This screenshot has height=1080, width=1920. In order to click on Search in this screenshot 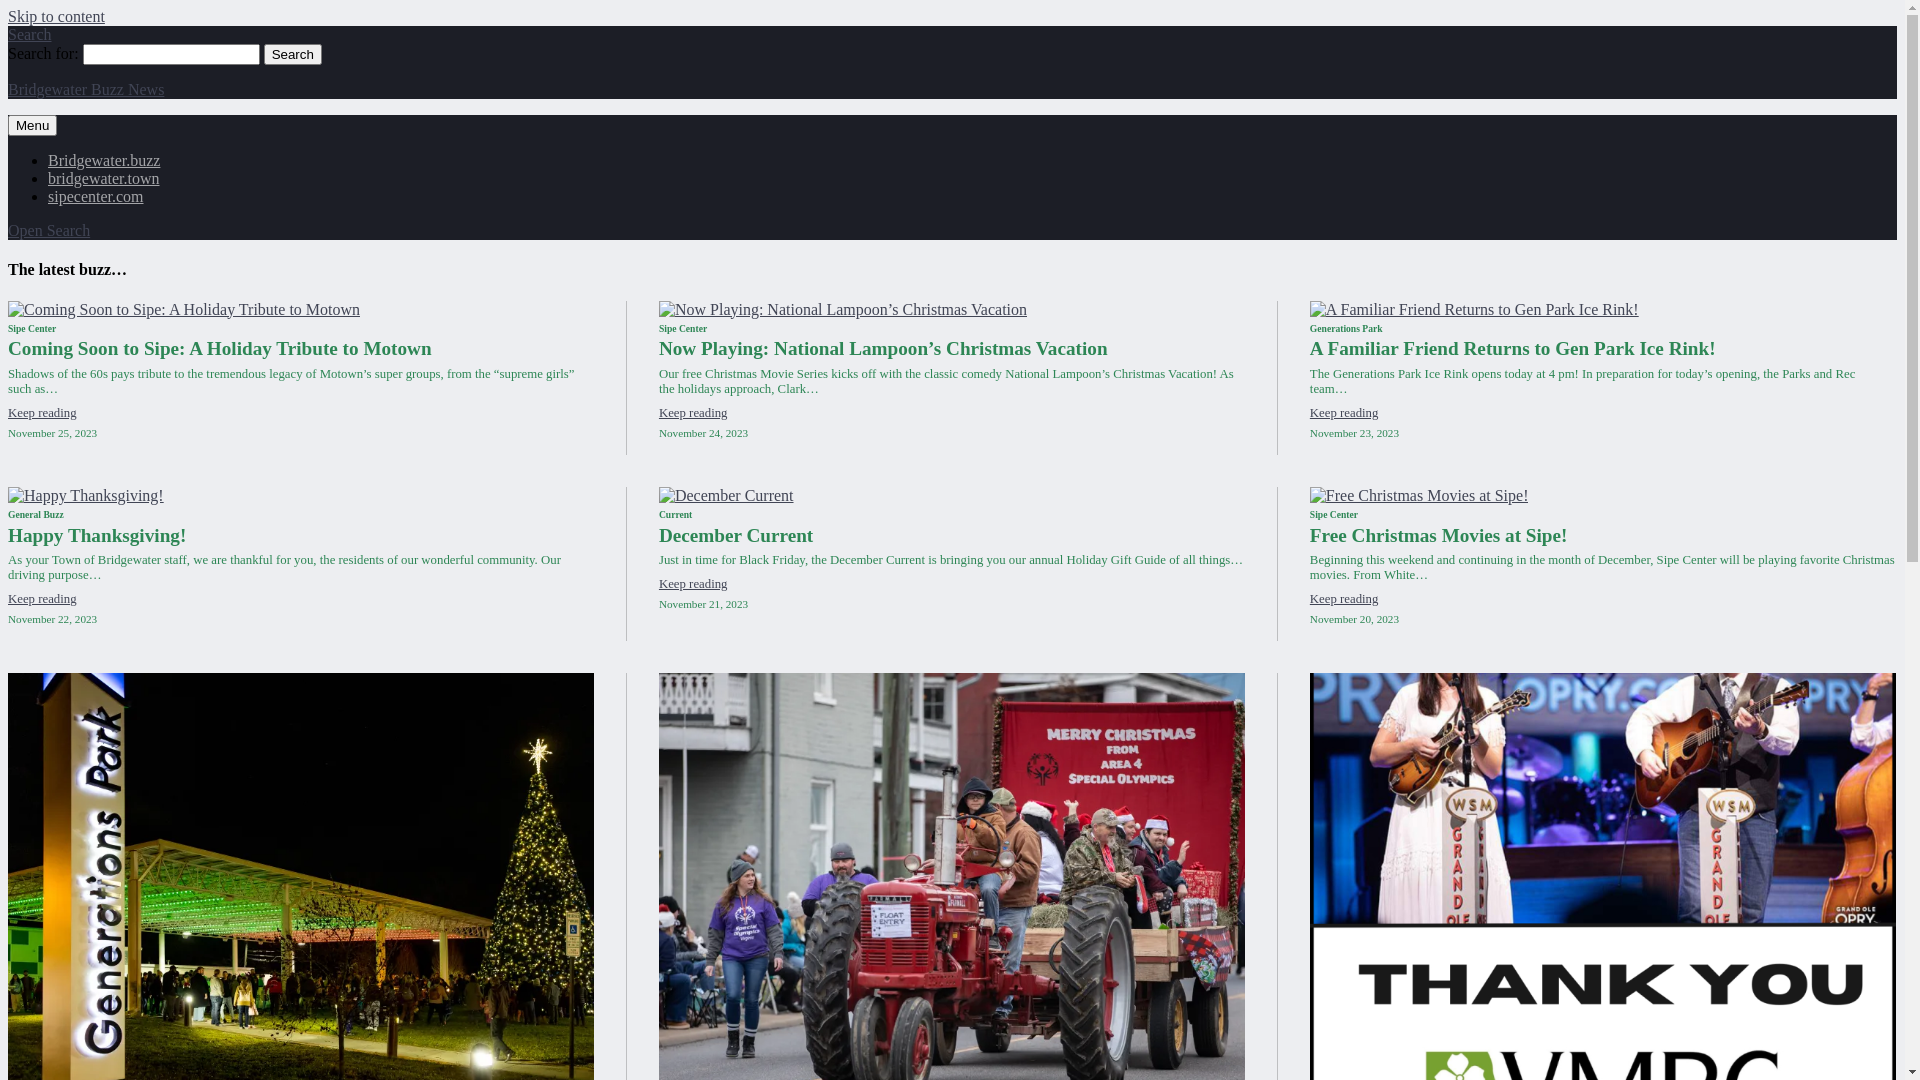, I will do `click(293, 54)`.